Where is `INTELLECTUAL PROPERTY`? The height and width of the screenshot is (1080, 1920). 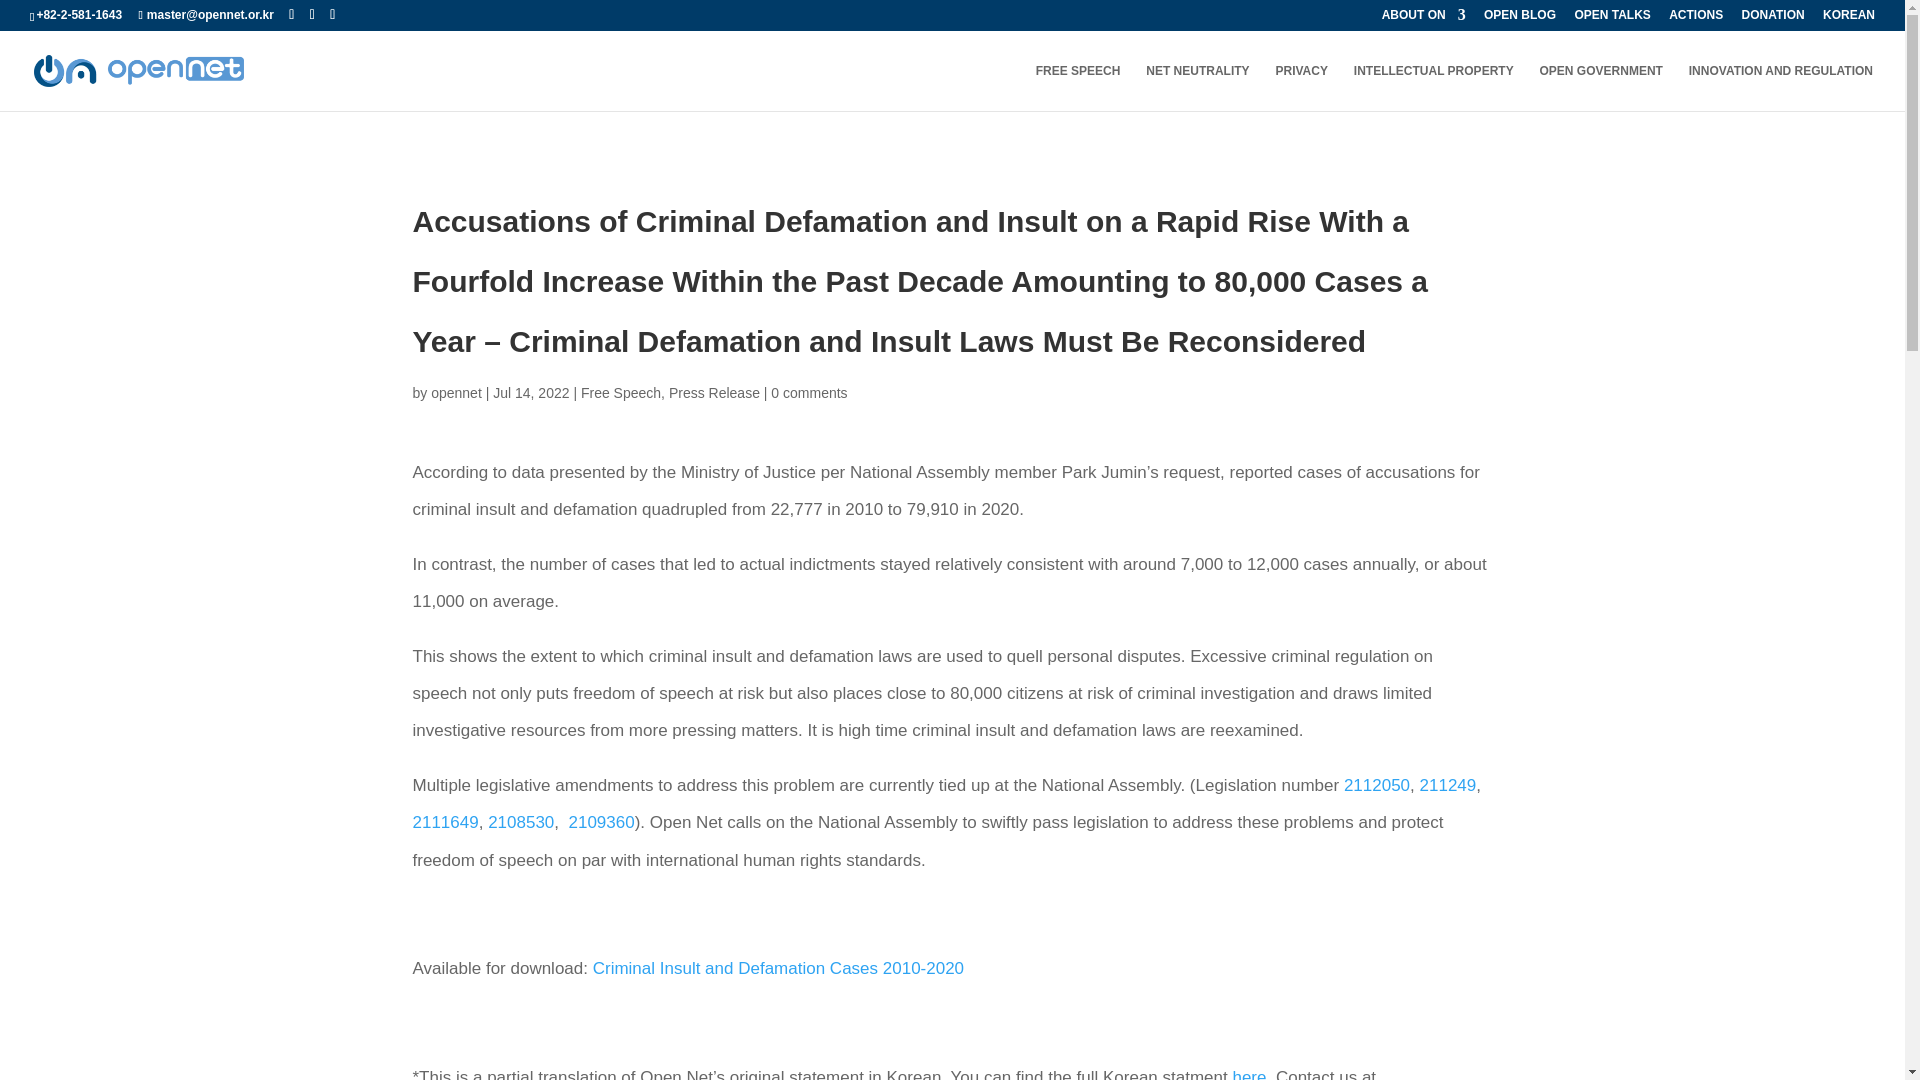
INTELLECTUAL PROPERTY is located at coordinates (1434, 87).